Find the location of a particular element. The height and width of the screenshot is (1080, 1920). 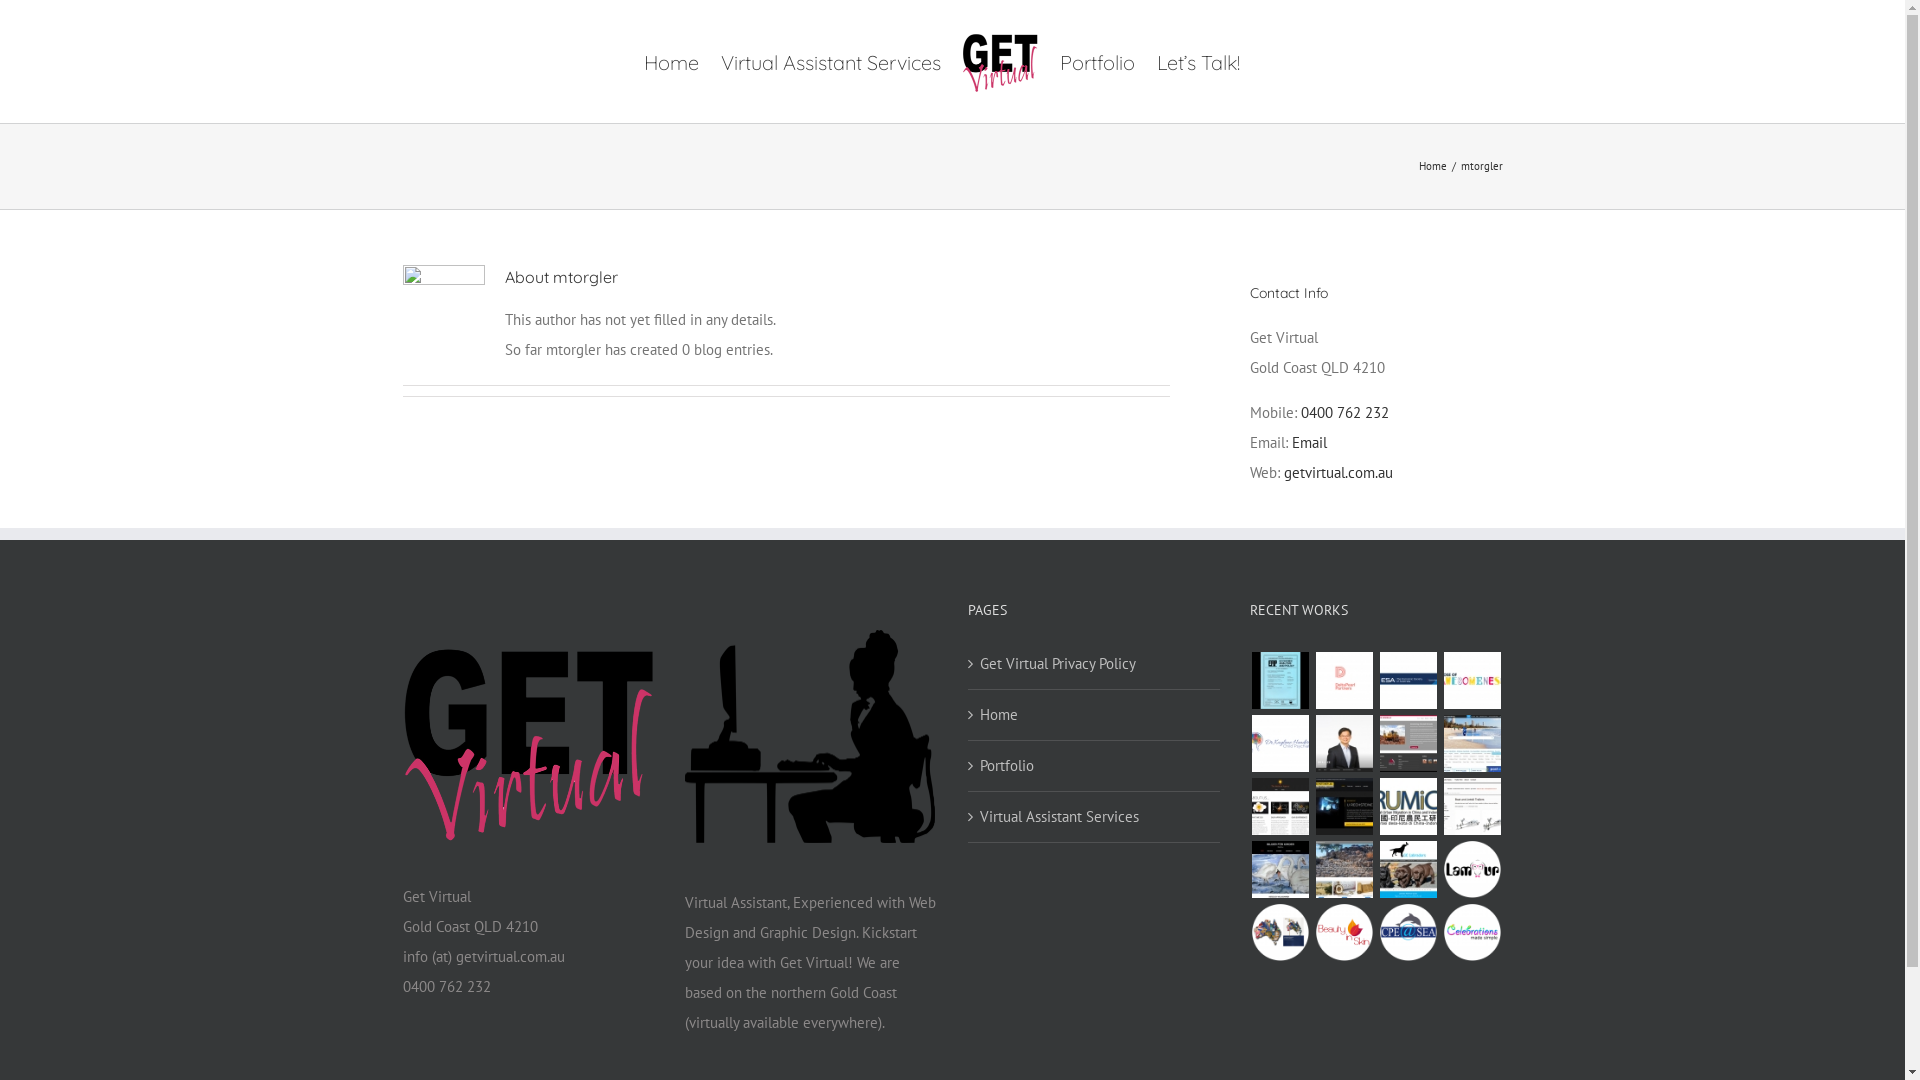

Derech HaMashiach is located at coordinates (1344, 870).